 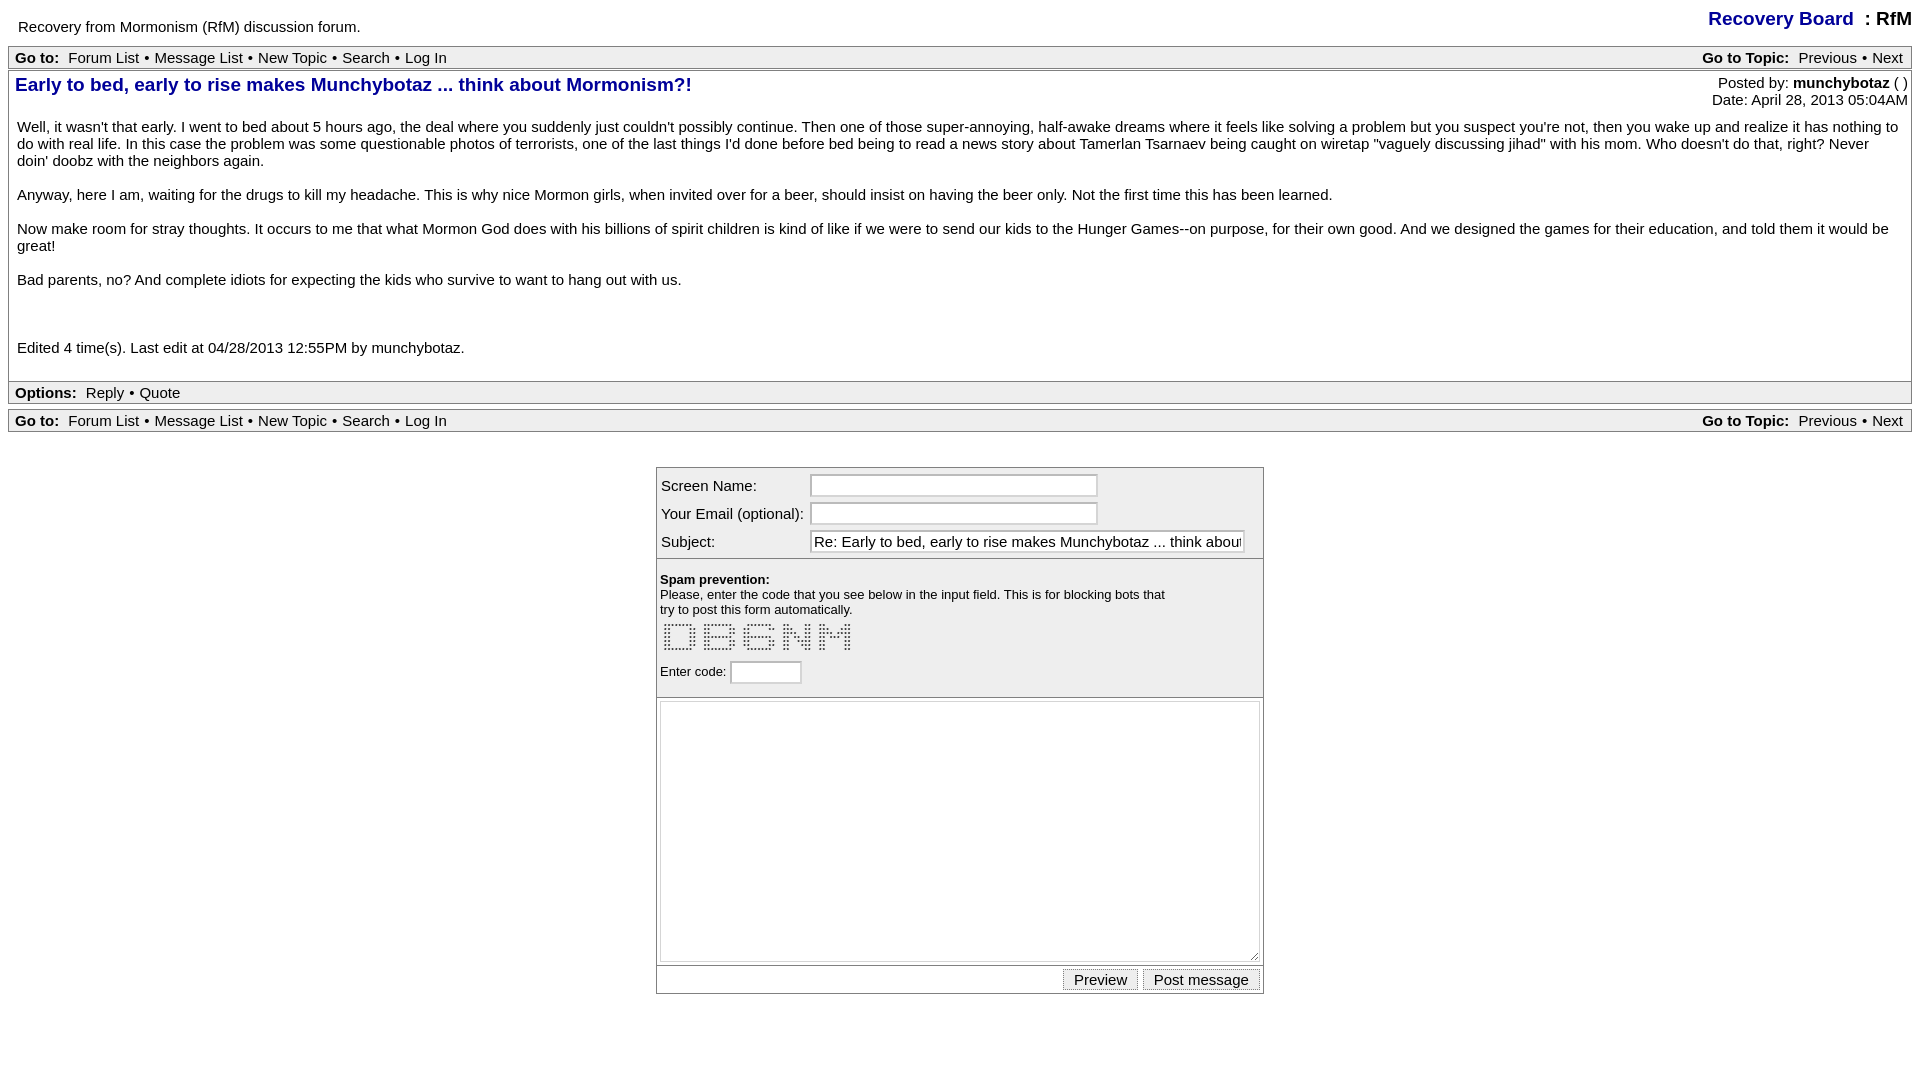 What do you see at coordinates (425, 56) in the screenshot?
I see `Log In` at bounding box center [425, 56].